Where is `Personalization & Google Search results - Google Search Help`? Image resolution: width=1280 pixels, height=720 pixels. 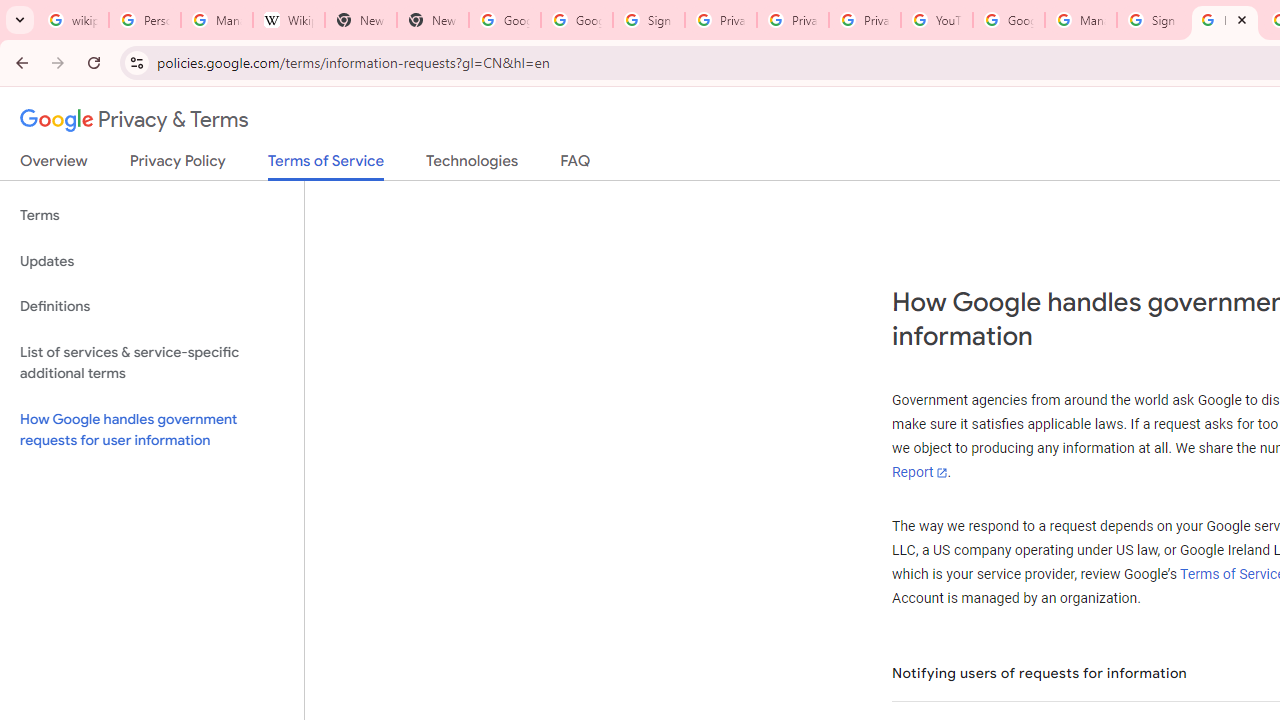 Personalization & Google Search results - Google Search Help is located at coordinates (144, 20).